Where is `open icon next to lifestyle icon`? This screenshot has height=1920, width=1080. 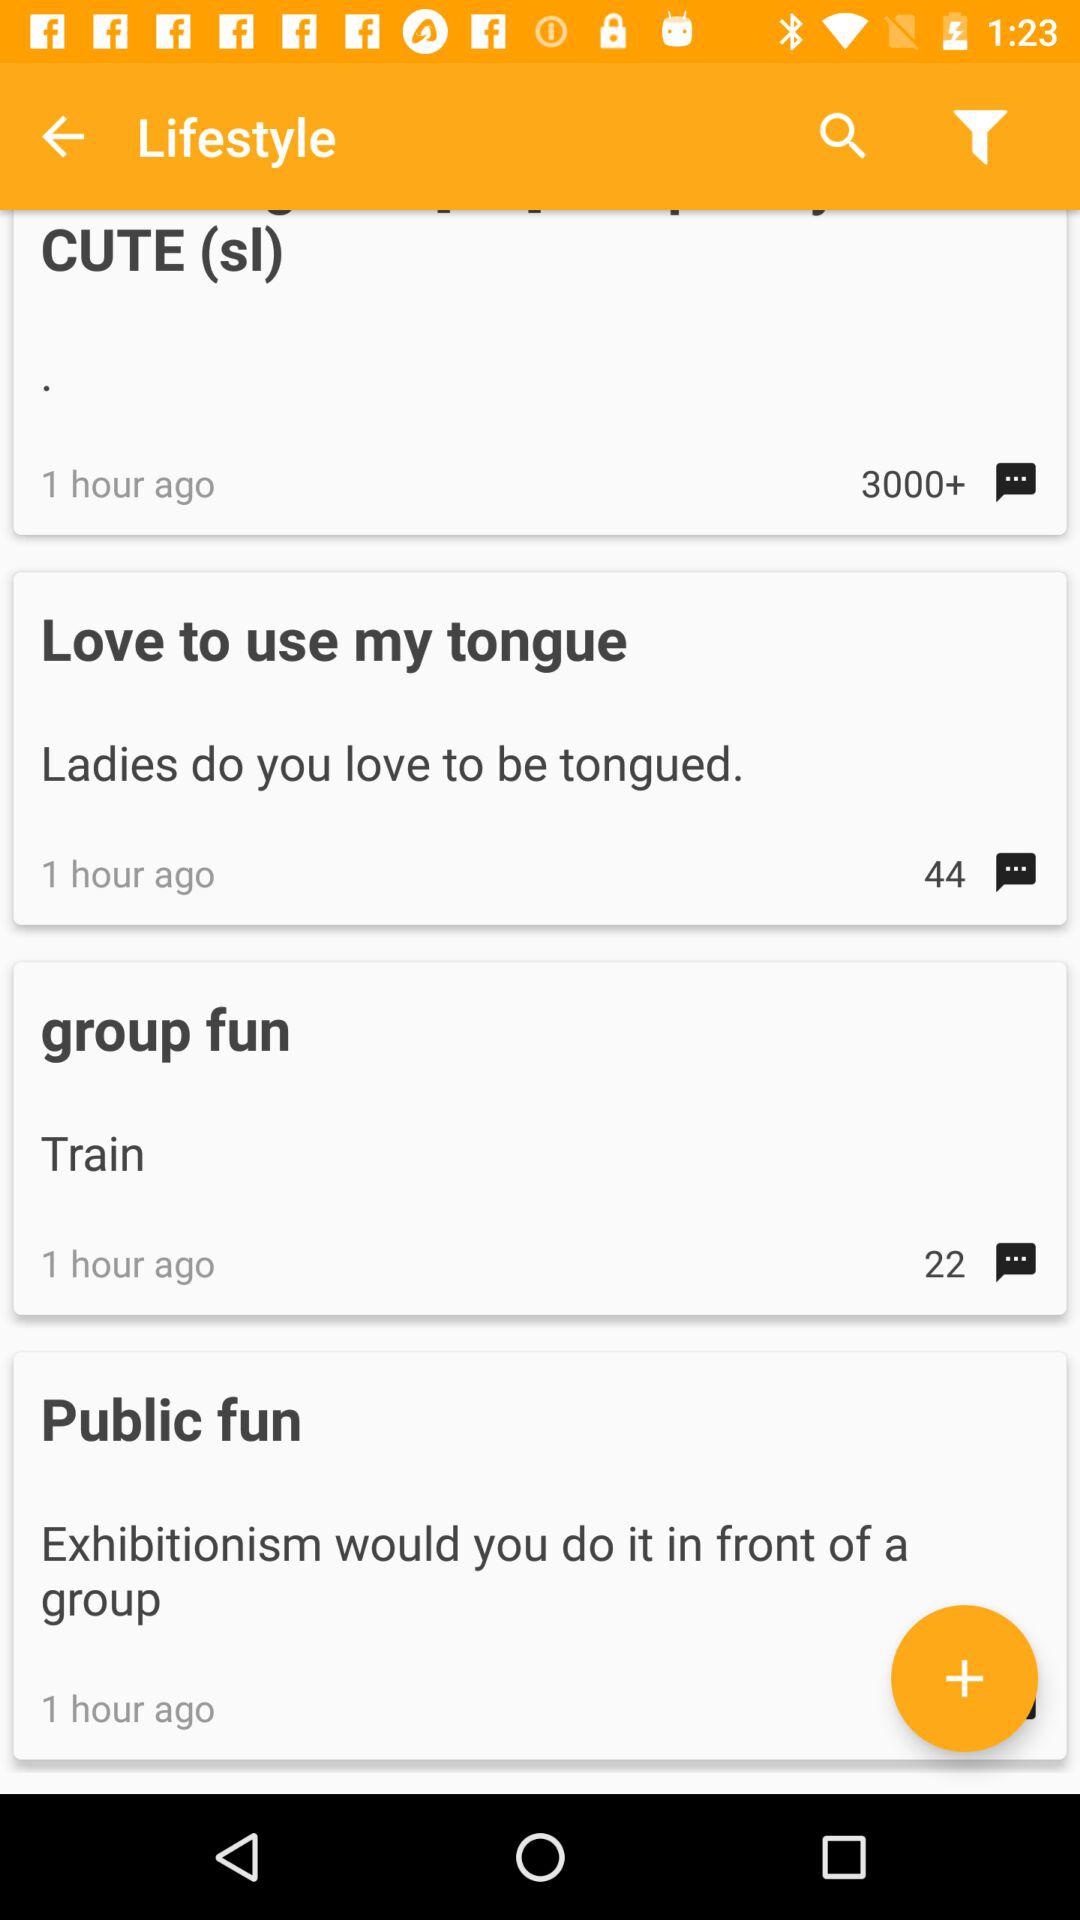
open icon next to lifestyle icon is located at coordinates (63, 136).